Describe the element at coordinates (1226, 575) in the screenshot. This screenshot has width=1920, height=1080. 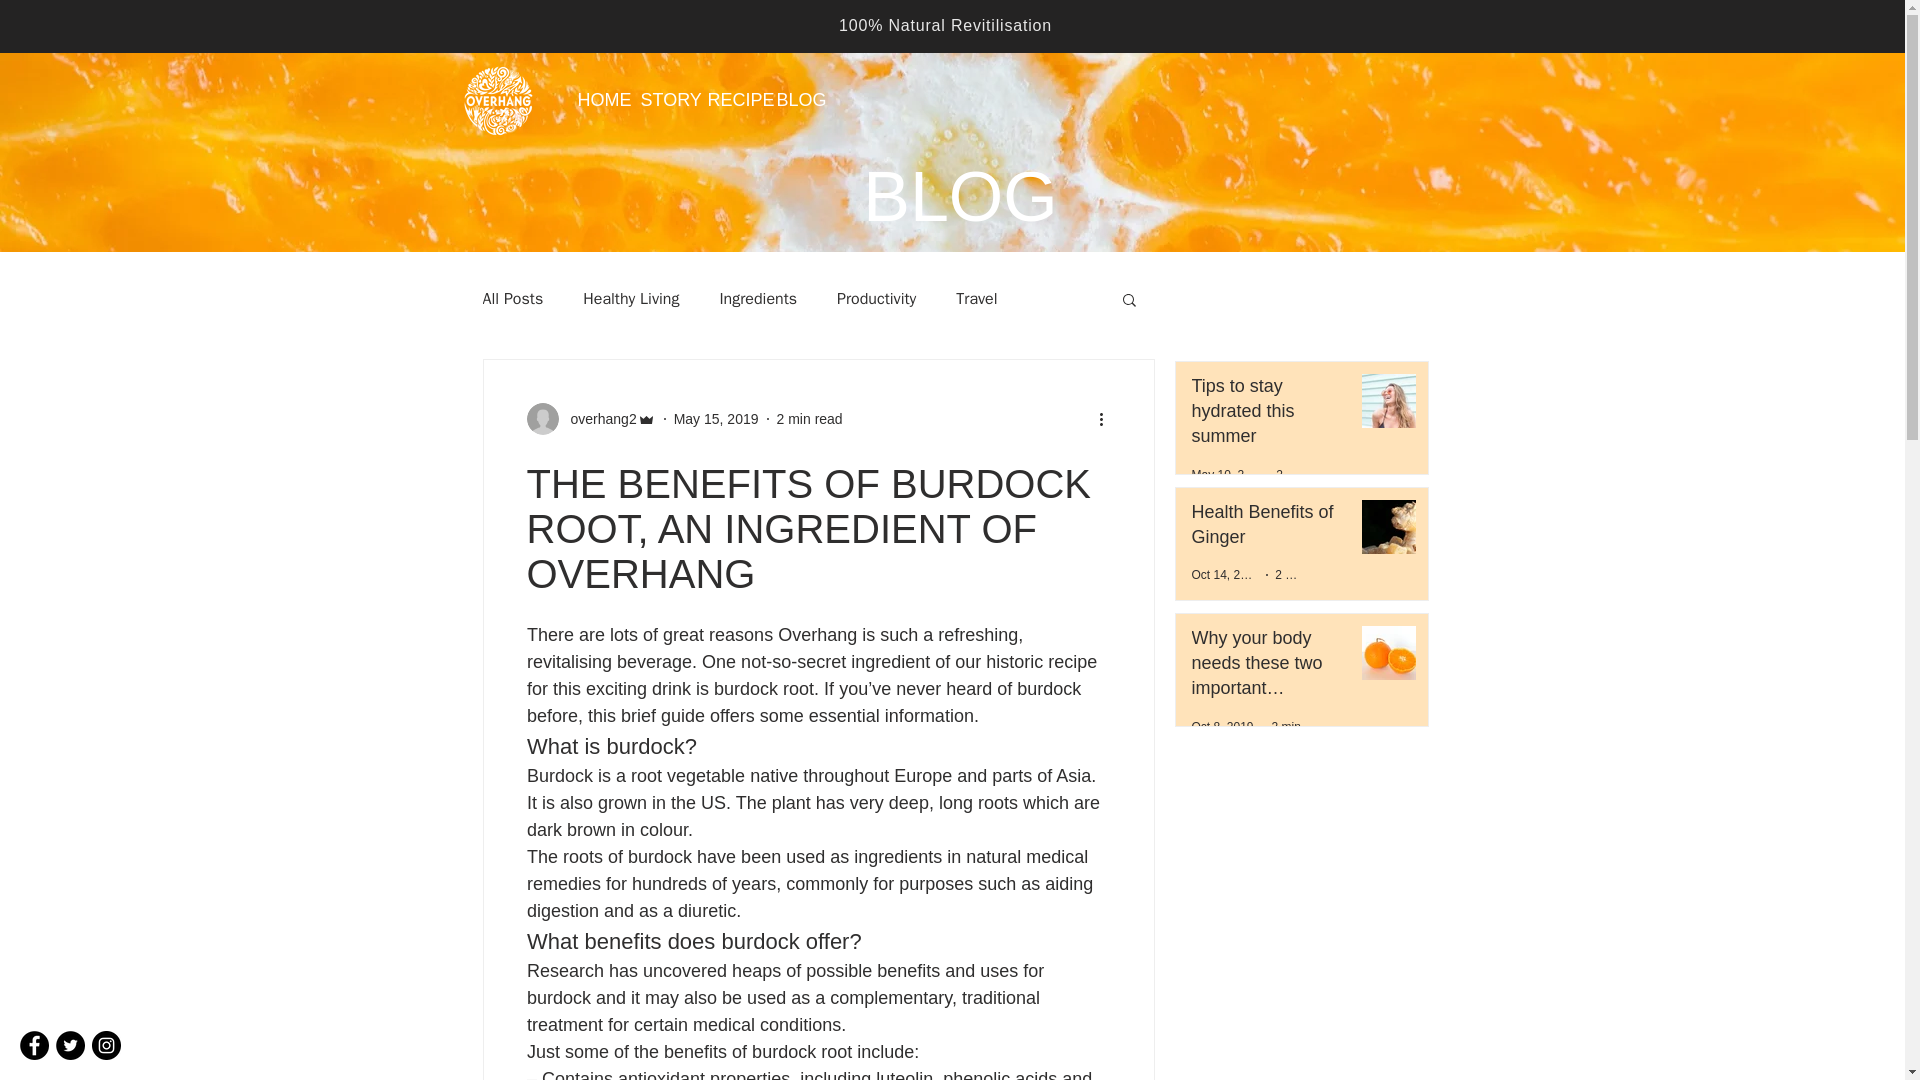
I see `Oct 14, 2019` at that location.